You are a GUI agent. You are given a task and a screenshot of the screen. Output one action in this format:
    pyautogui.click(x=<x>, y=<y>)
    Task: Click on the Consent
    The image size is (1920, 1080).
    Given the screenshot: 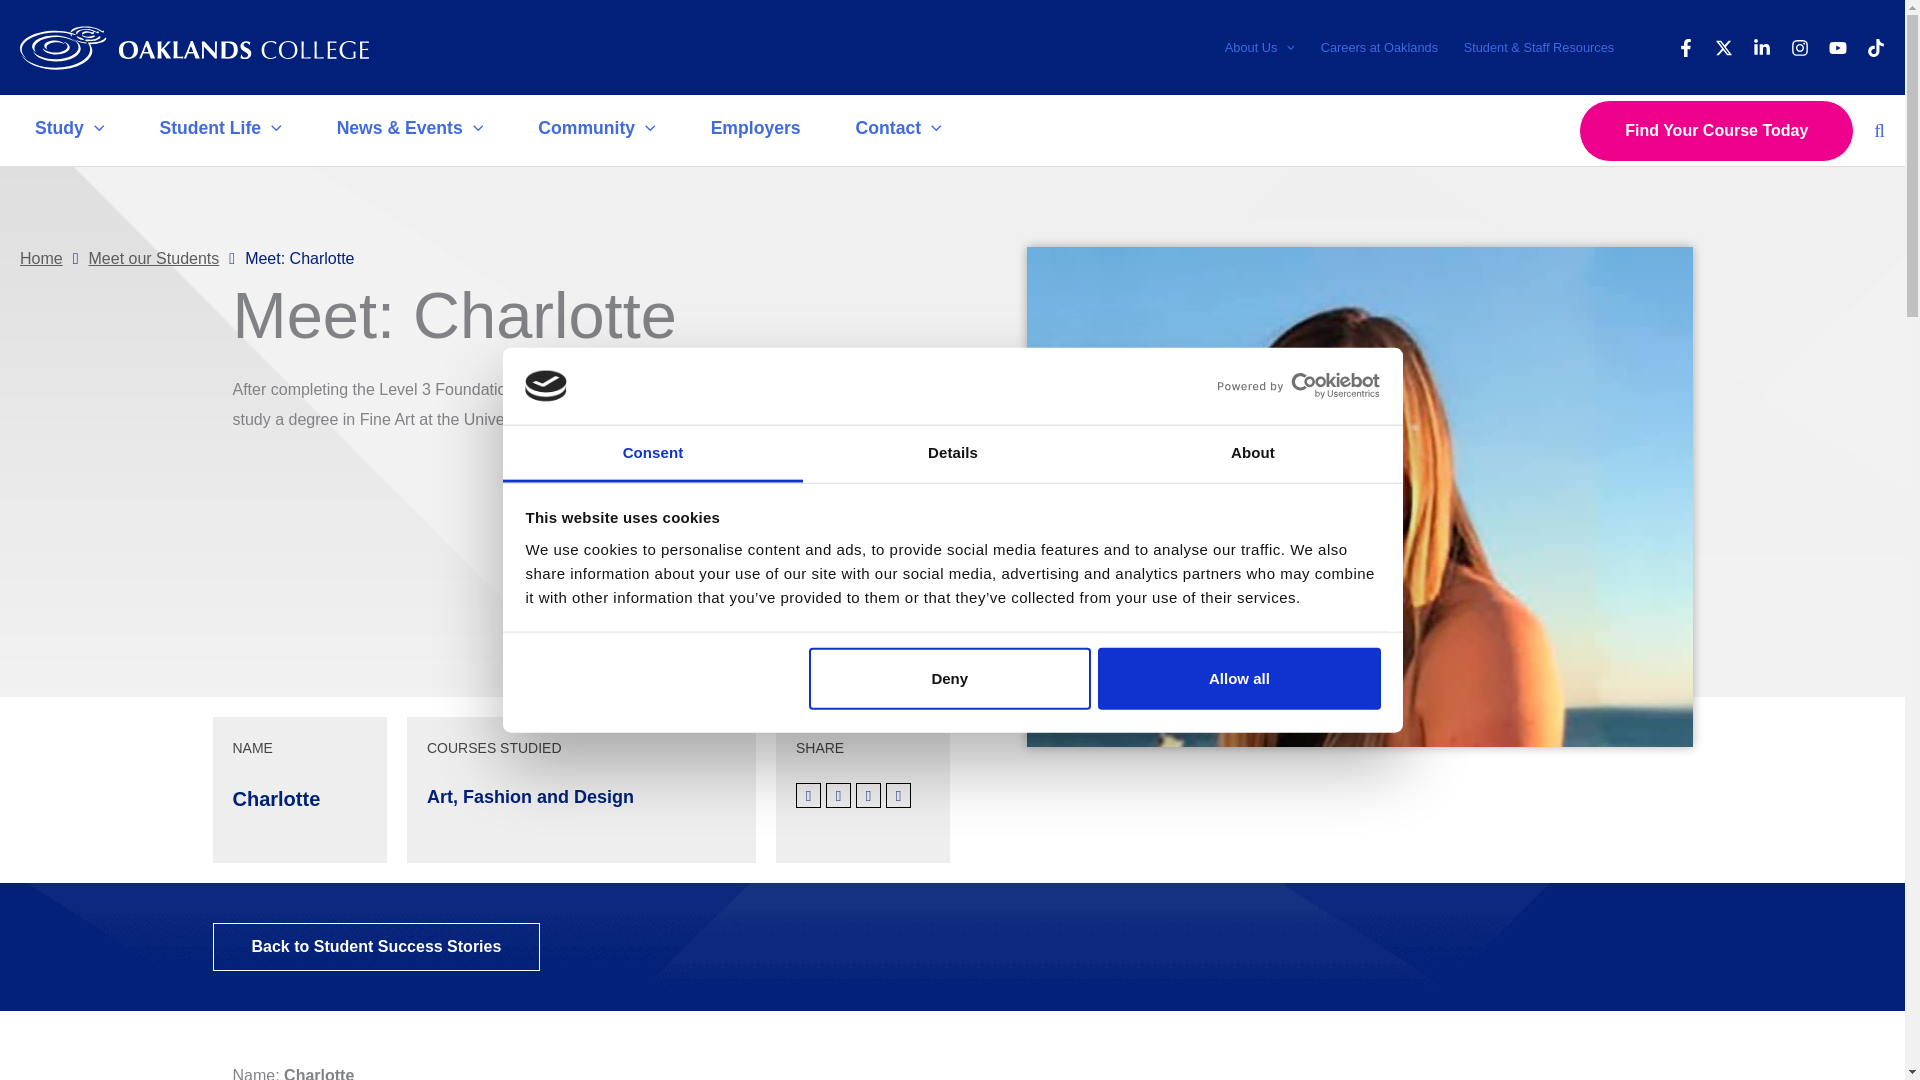 What is the action you would take?
    pyautogui.click(x=652, y=454)
    